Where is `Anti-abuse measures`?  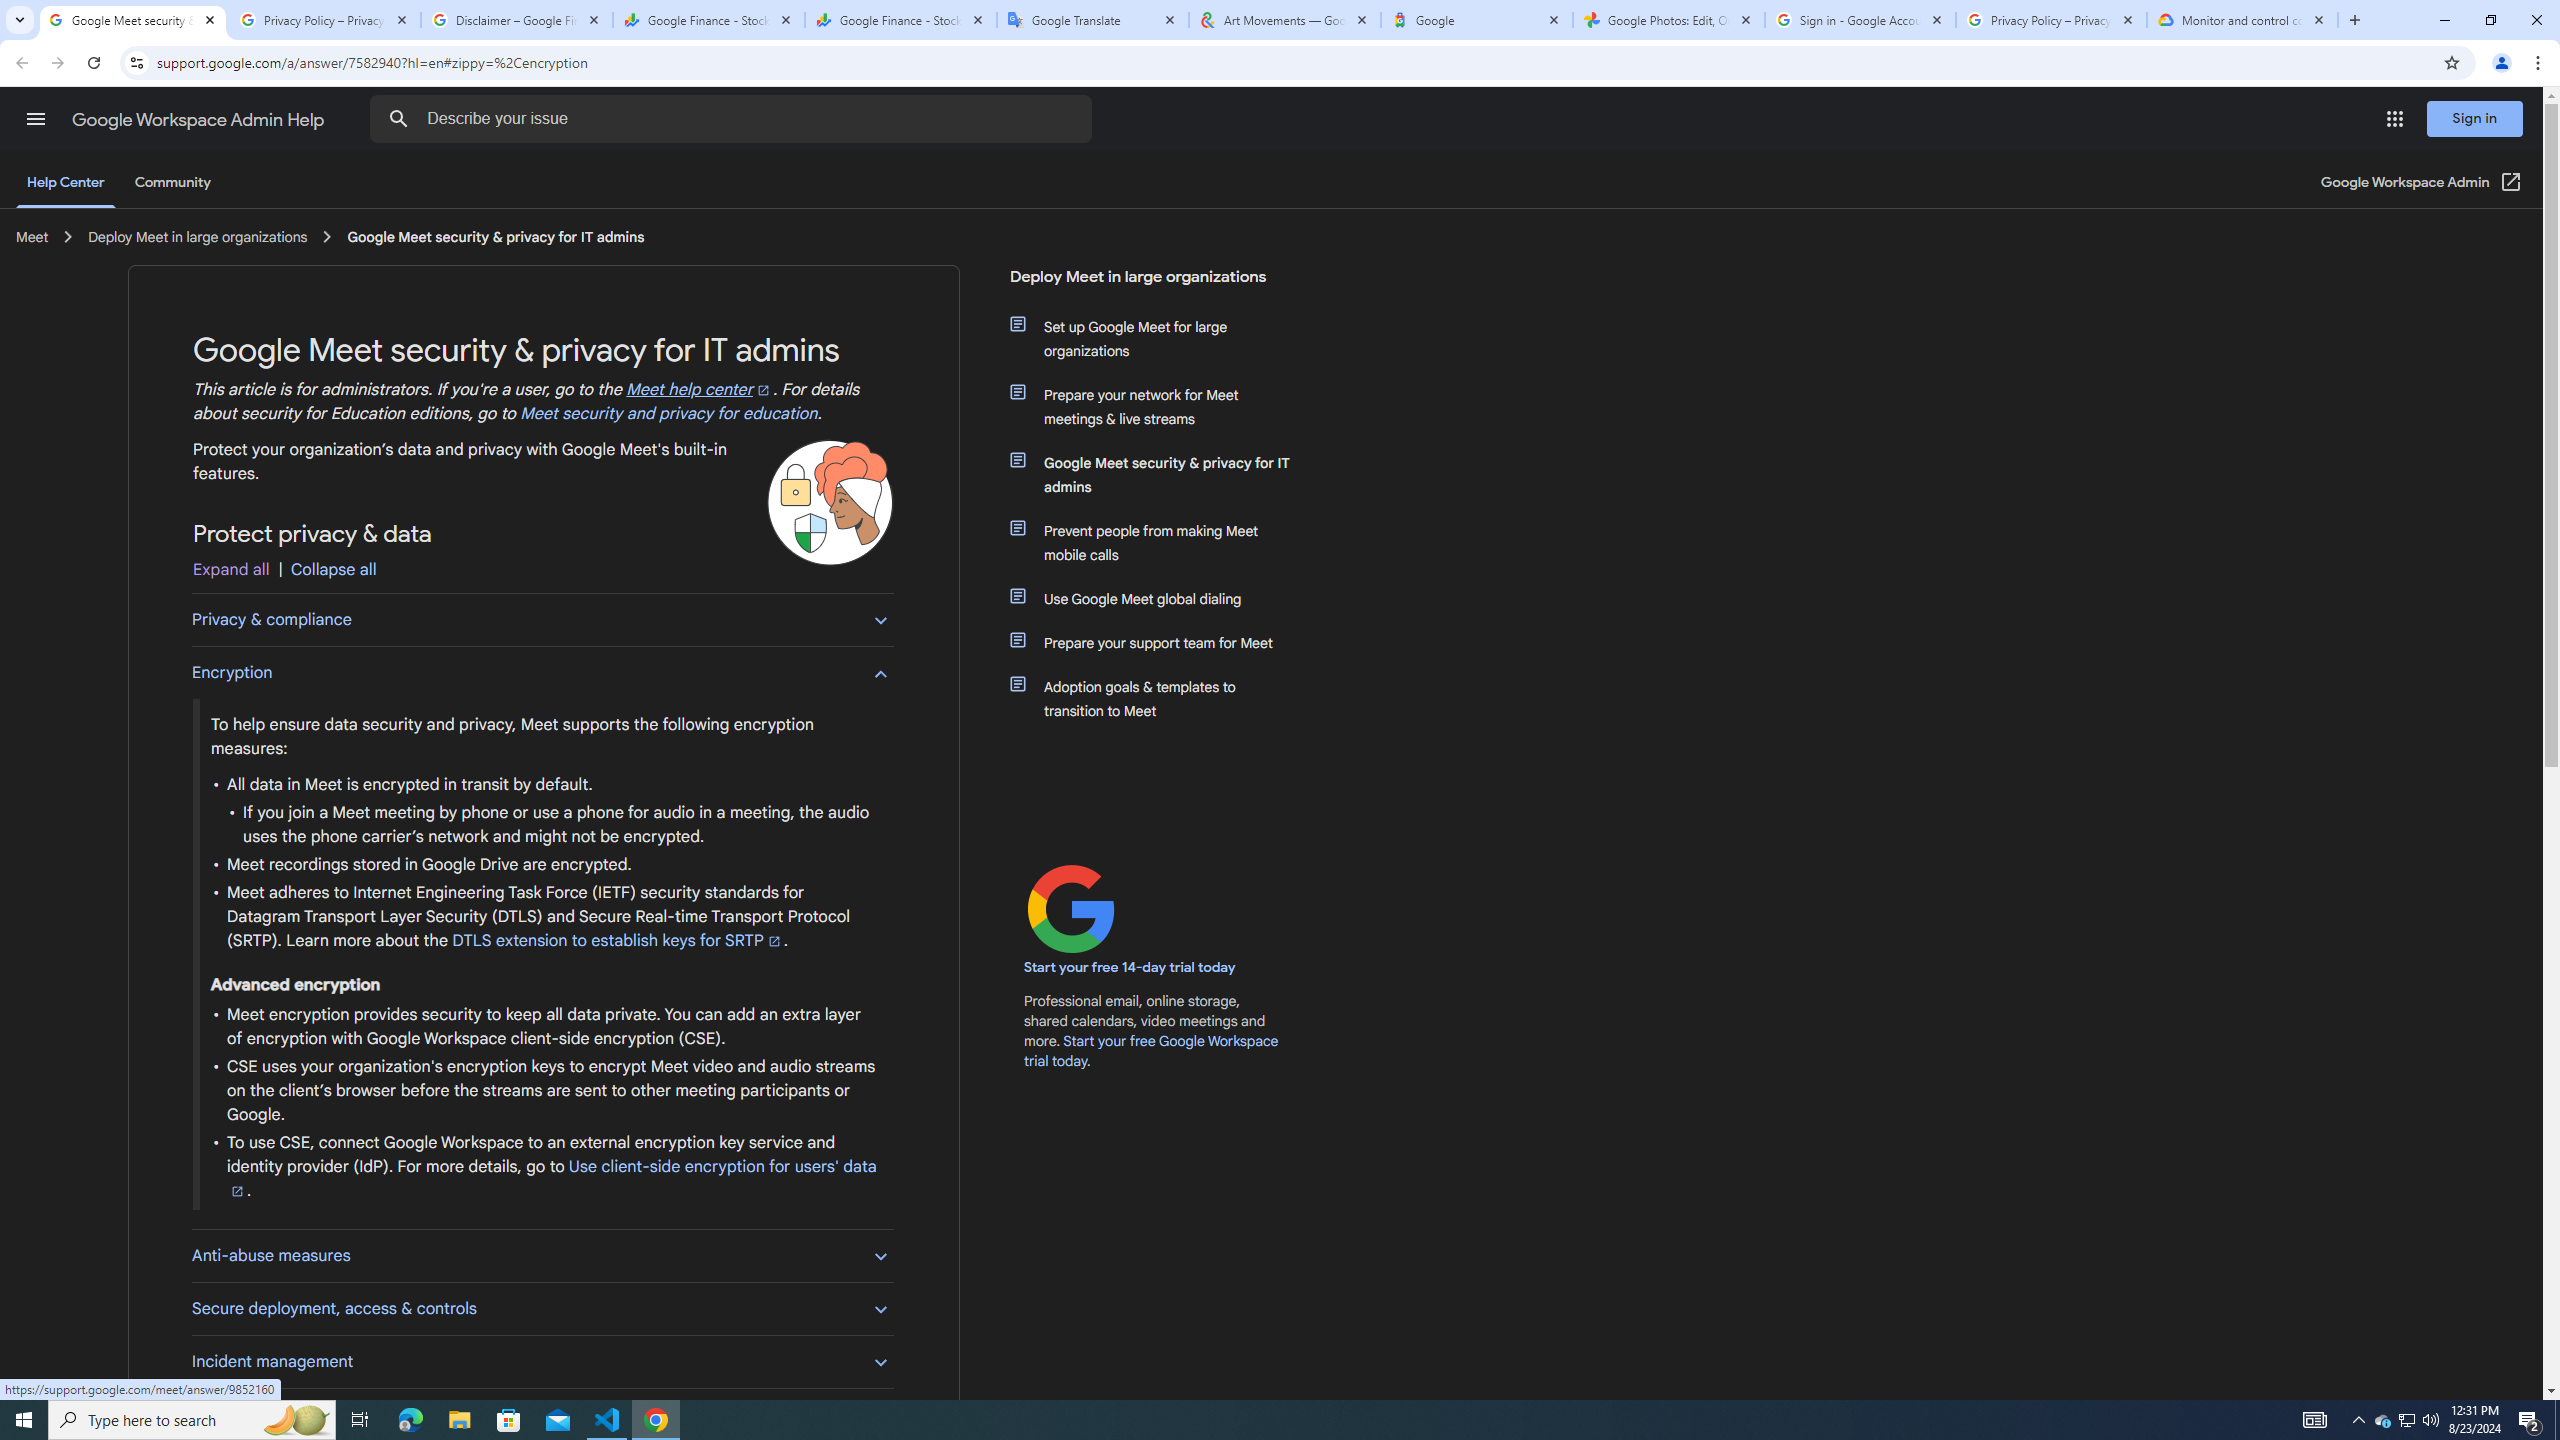 Anti-abuse measures is located at coordinates (542, 1254).